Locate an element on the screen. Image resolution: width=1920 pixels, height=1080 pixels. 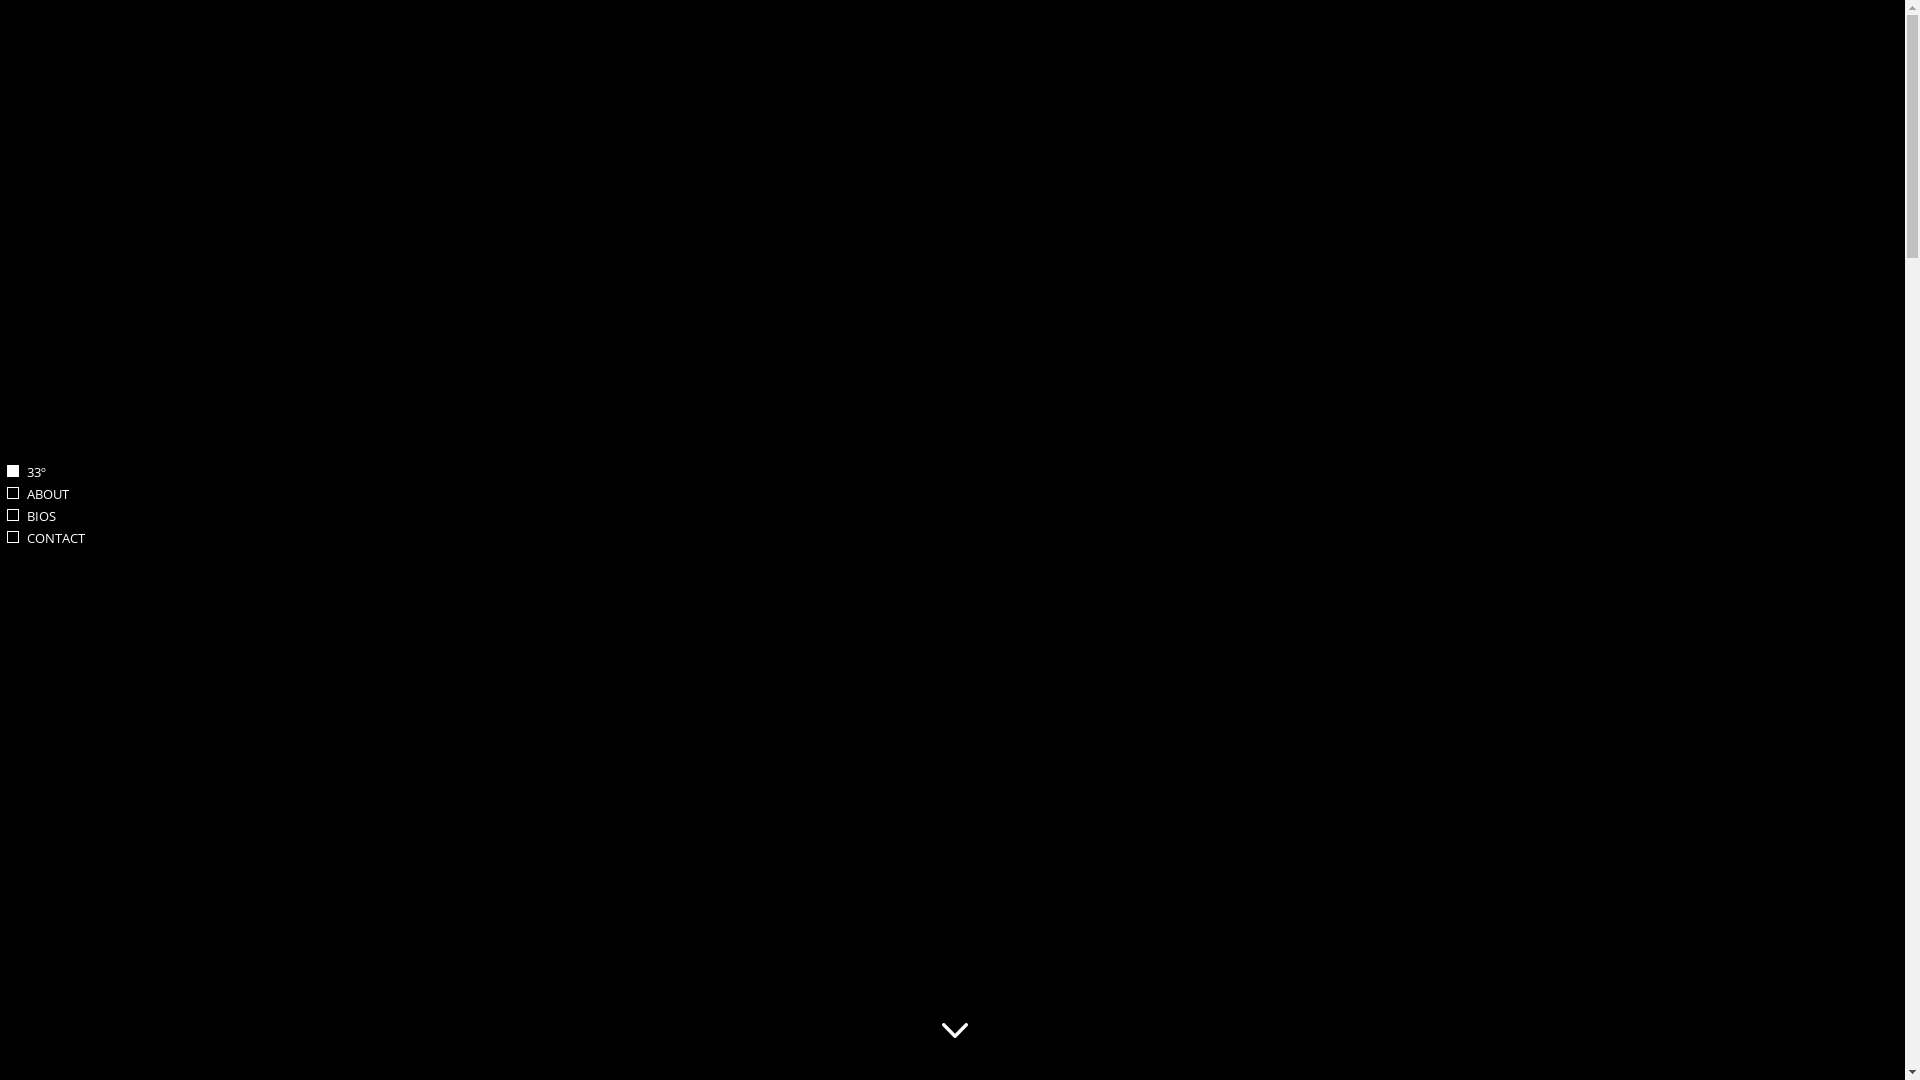
3 is located at coordinates (952, 1030).